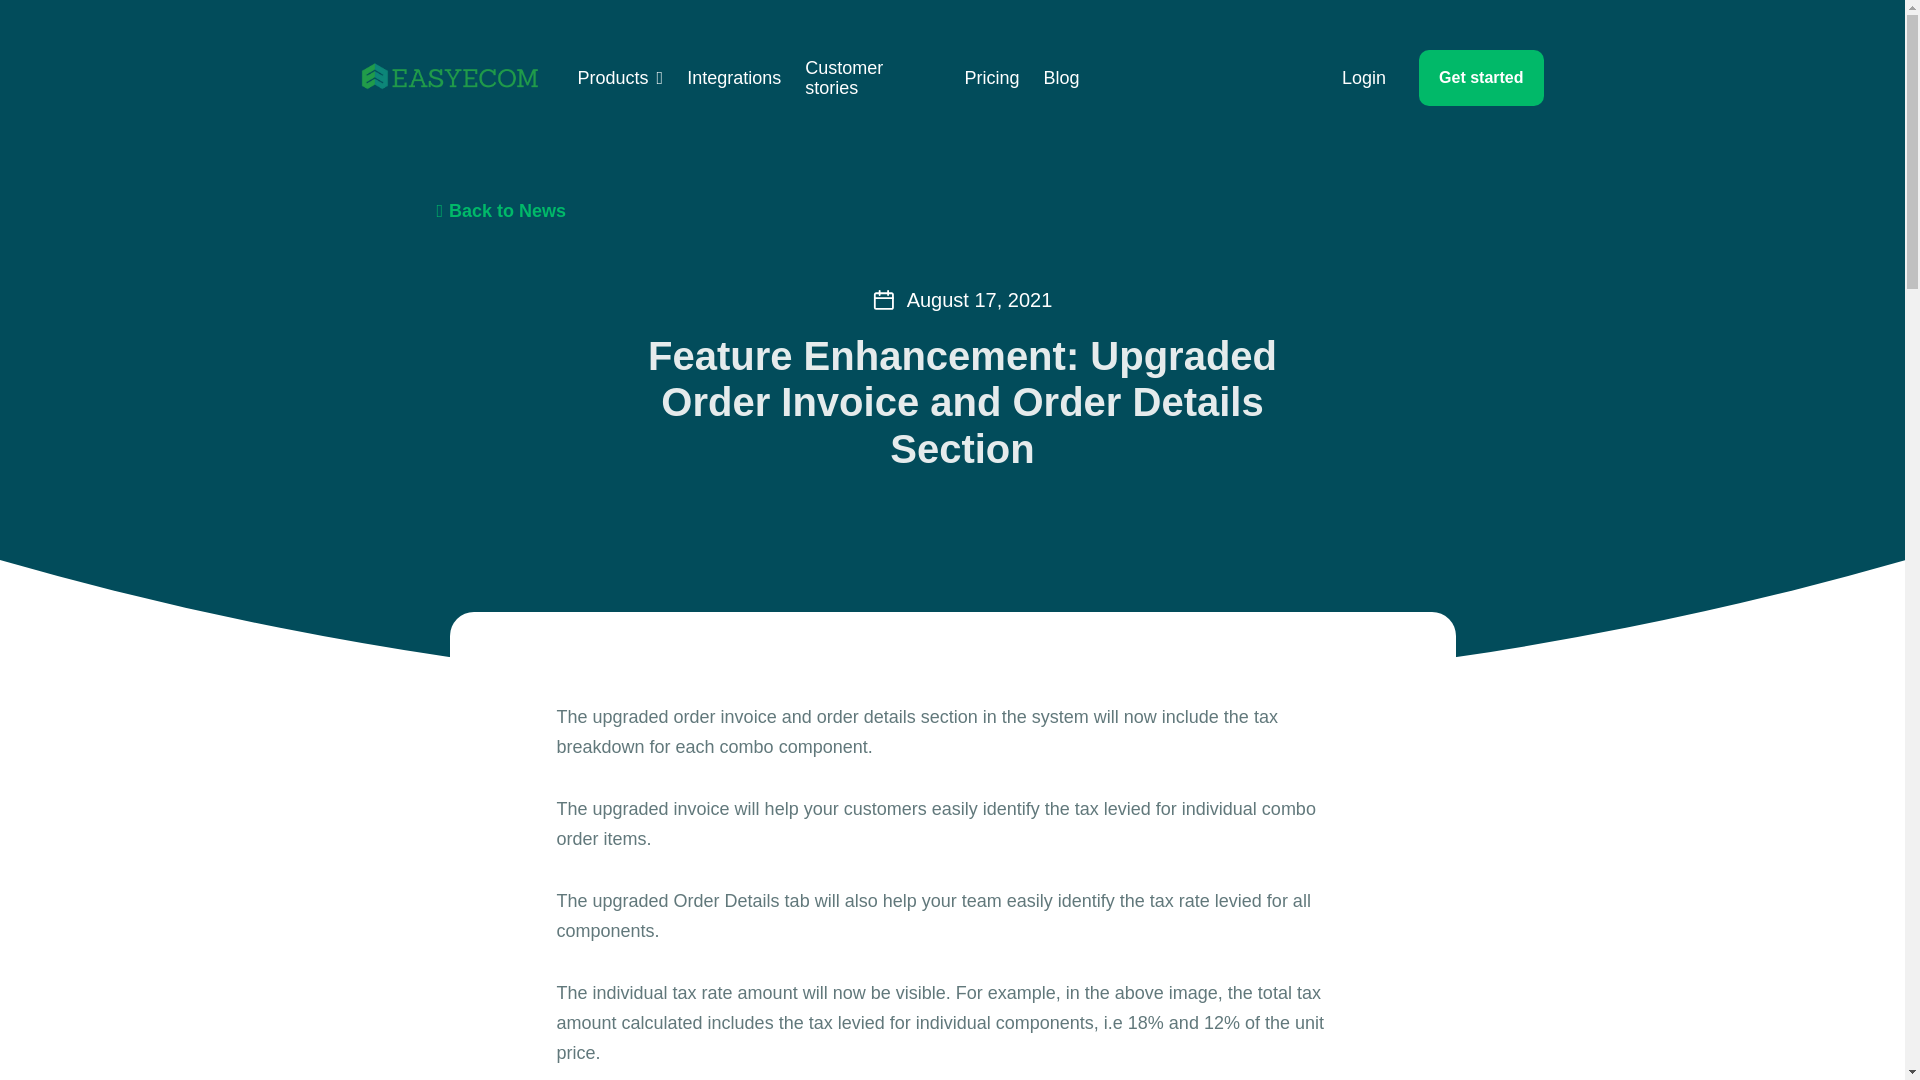 The height and width of the screenshot is (1080, 1920). Describe the element at coordinates (872, 78) in the screenshot. I see `Customer stories` at that location.